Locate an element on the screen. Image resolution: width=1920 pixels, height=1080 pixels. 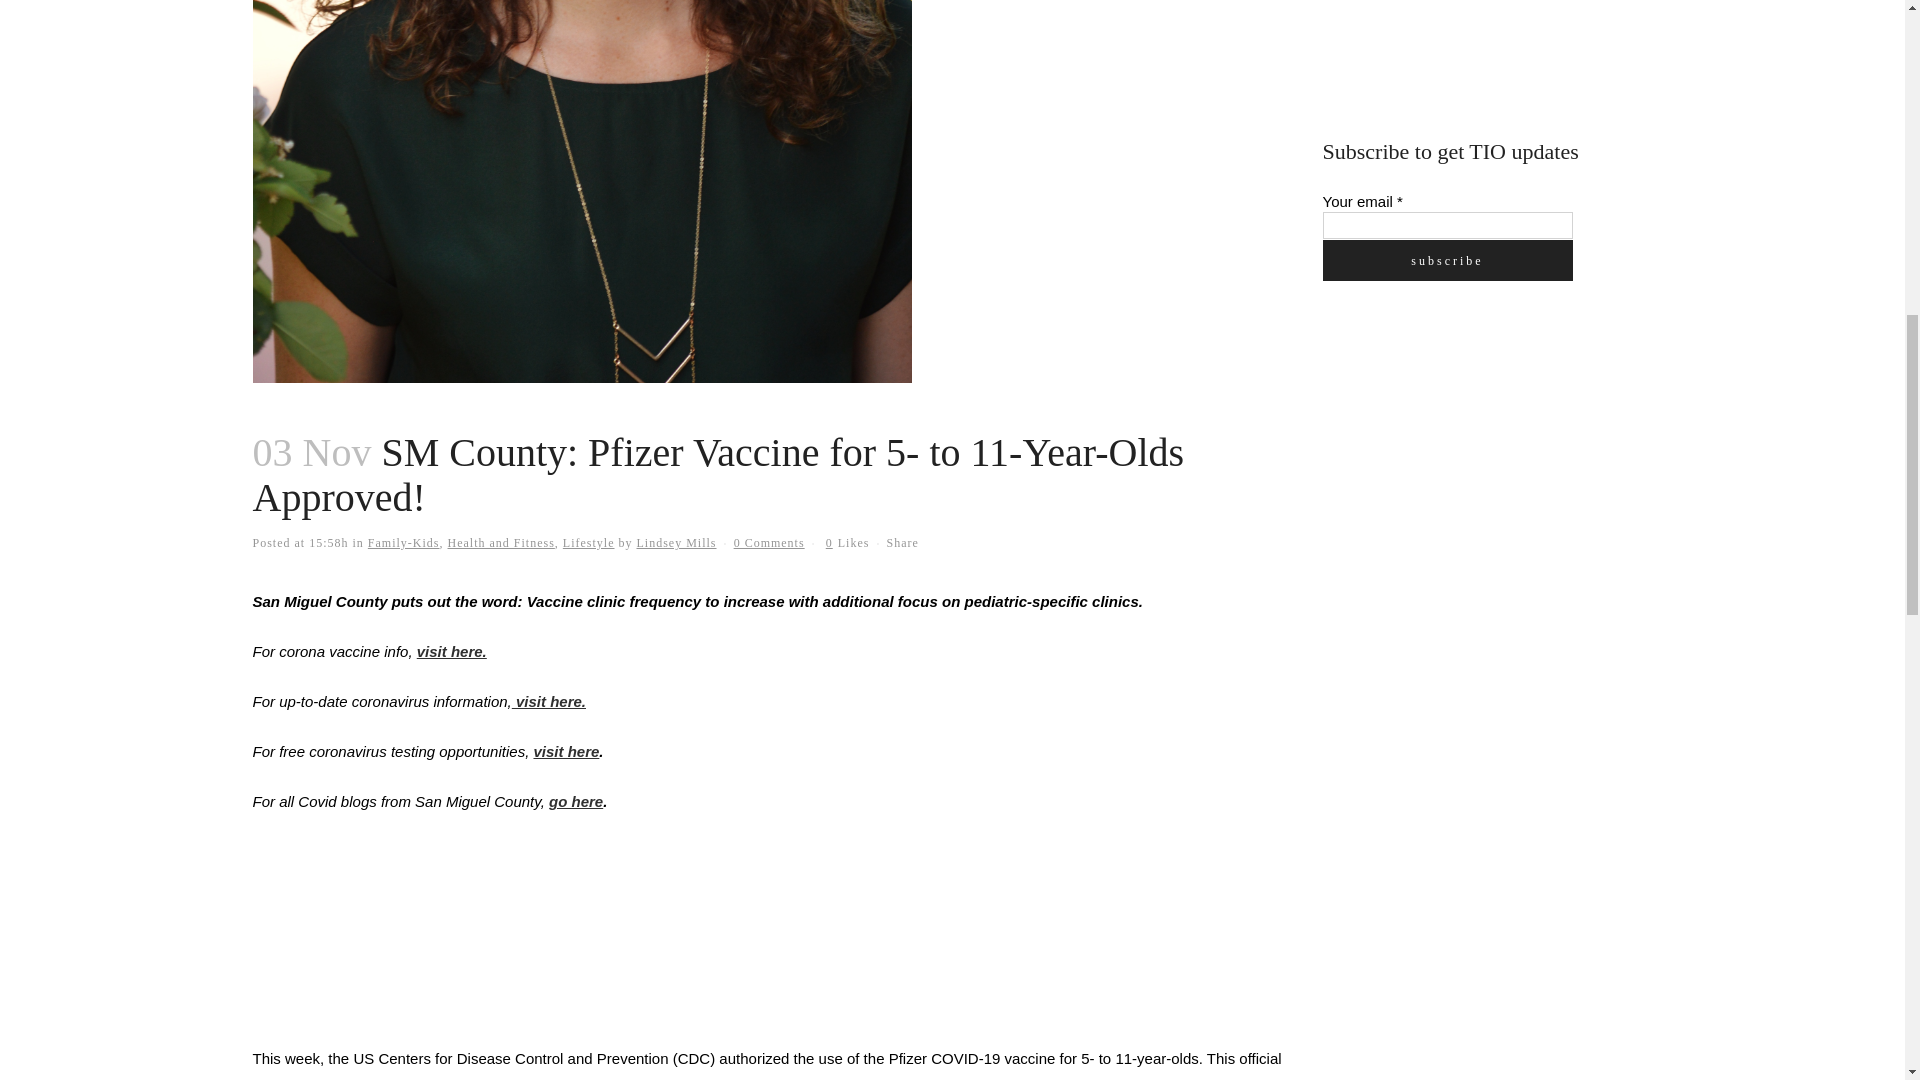
3rd party ad content is located at coordinates (1472, 448).